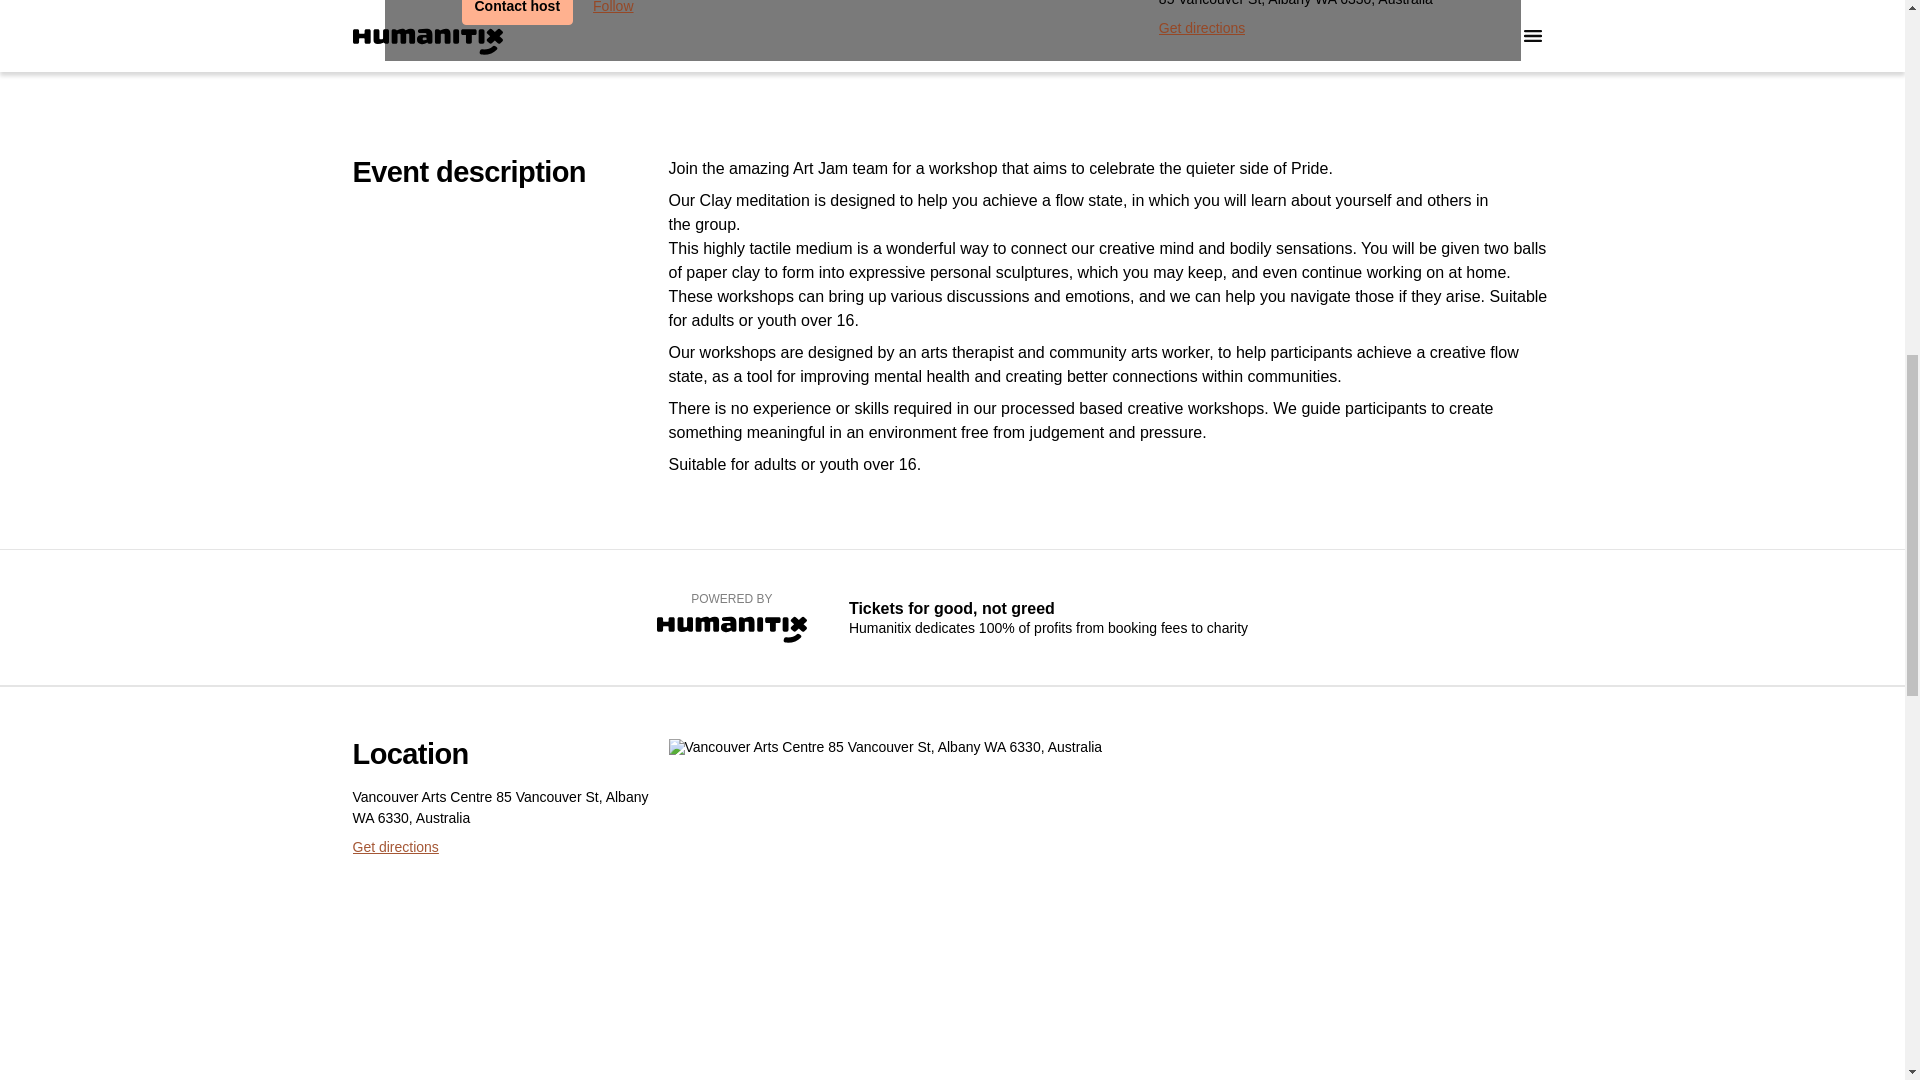 The image size is (1920, 1080). What do you see at coordinates (613, 12) in the screenshot?
I see `Follow` at bounding box center [613, 12].